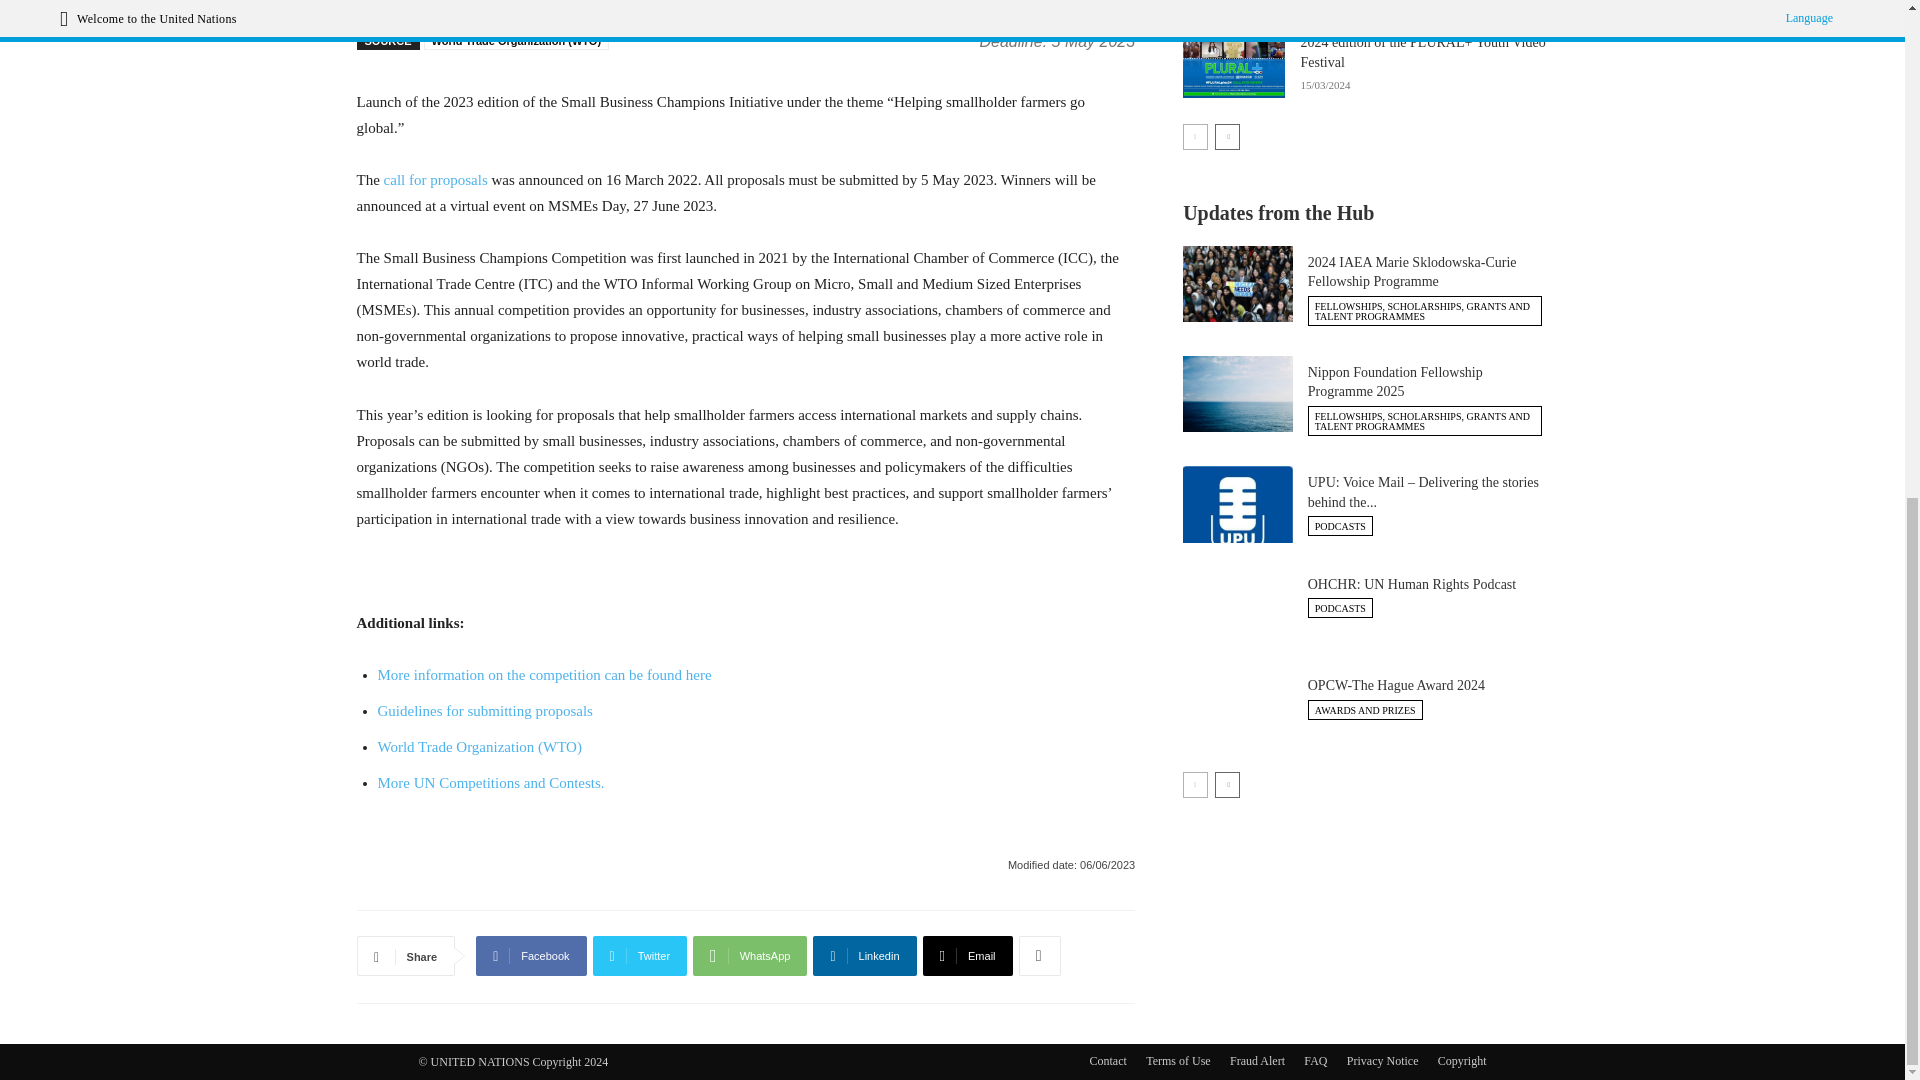 This screenshot has width=1920, height=1080. What do you see at coordinates (750, 956) in the screenshot?
I see `WhatsApp` at bounding box center [750, 956].